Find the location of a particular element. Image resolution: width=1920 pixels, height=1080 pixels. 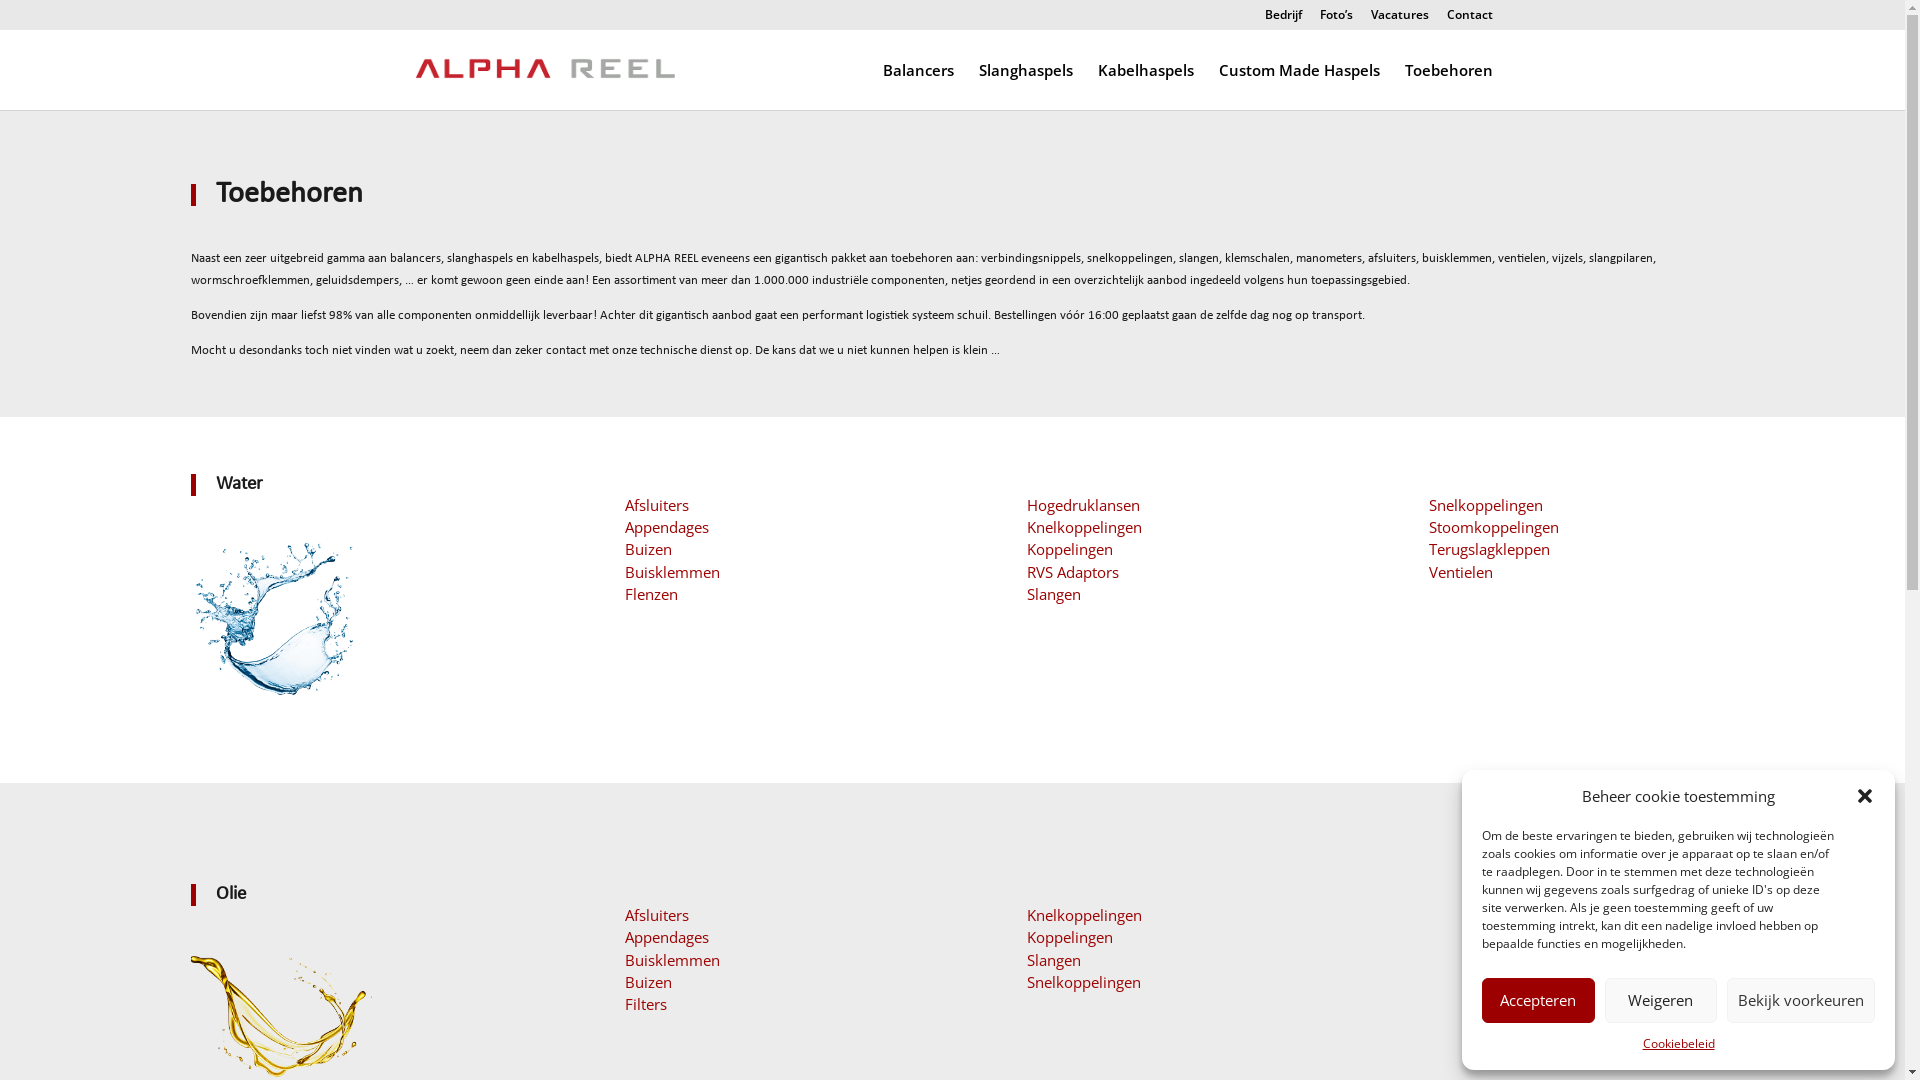

Hogedruklansen is located at coordinates (1084, 505).